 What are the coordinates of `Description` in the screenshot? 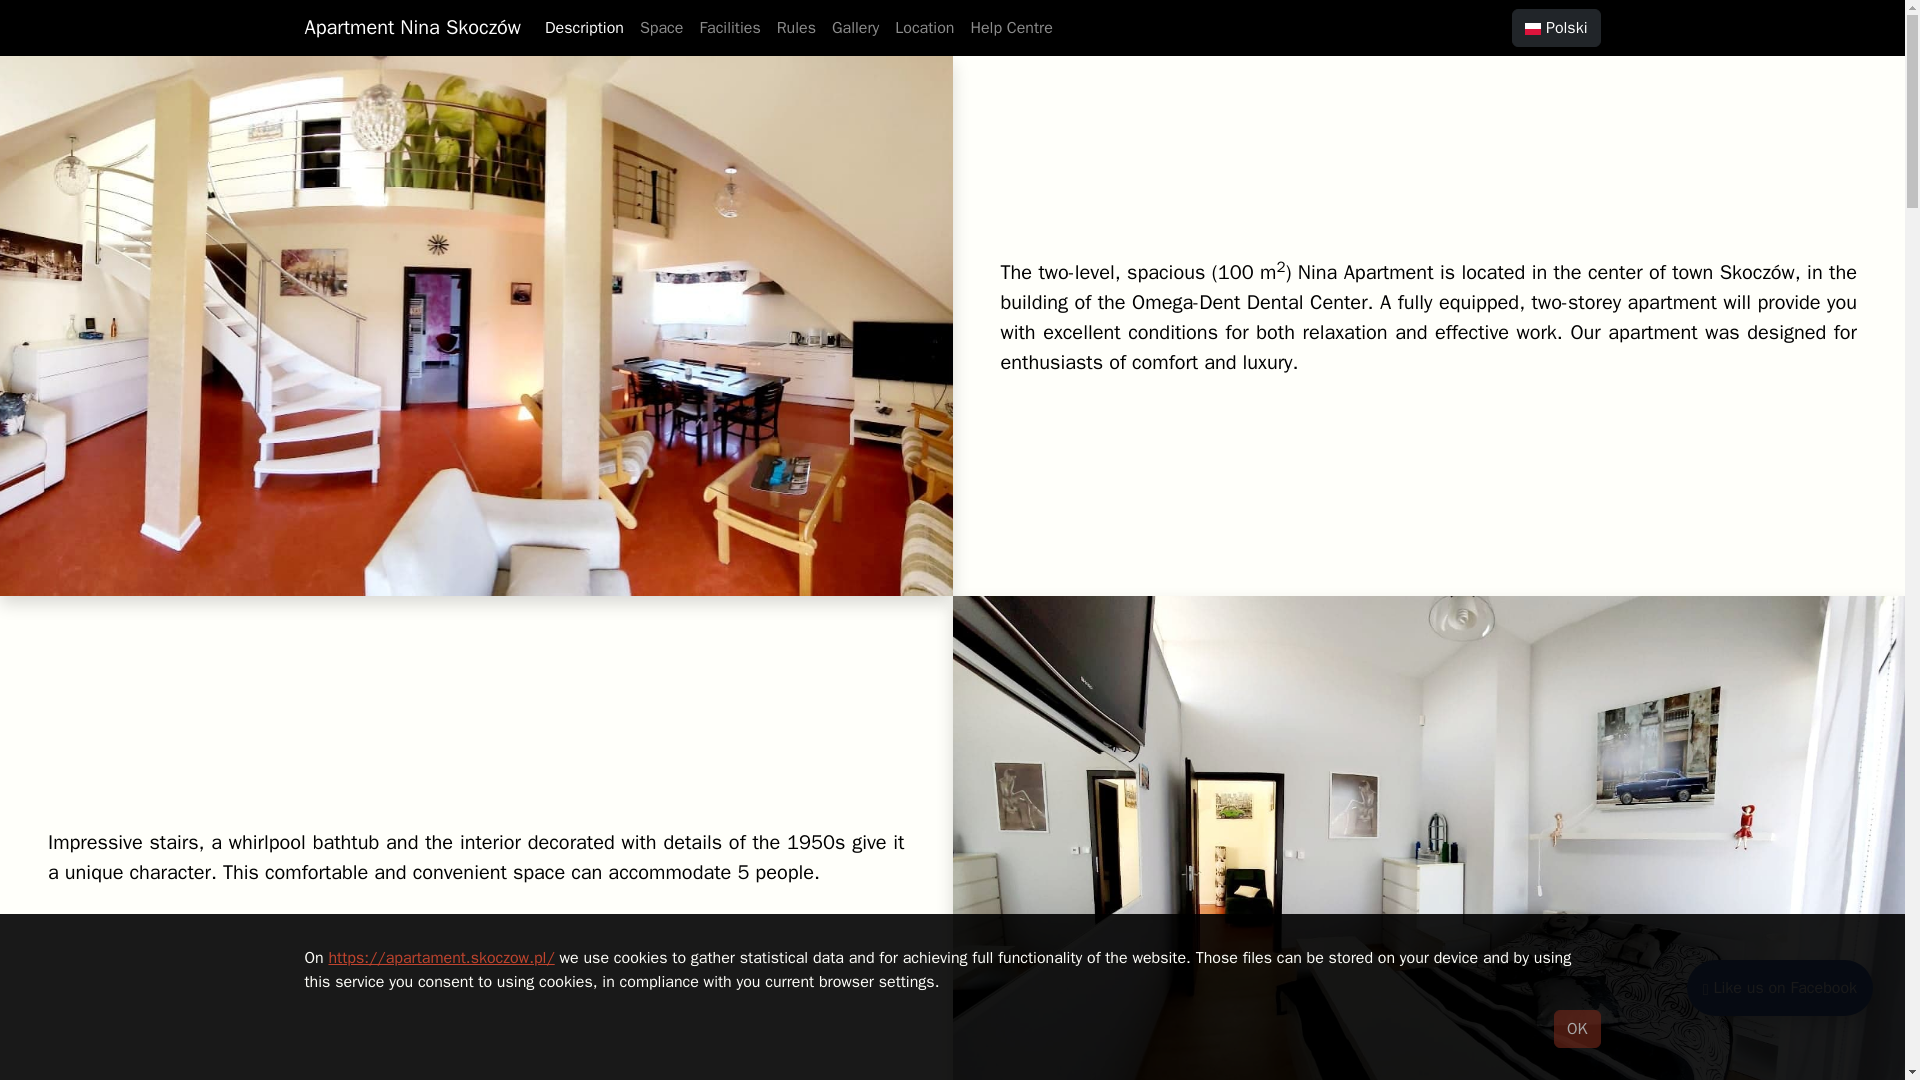 It's located at (584, 27).